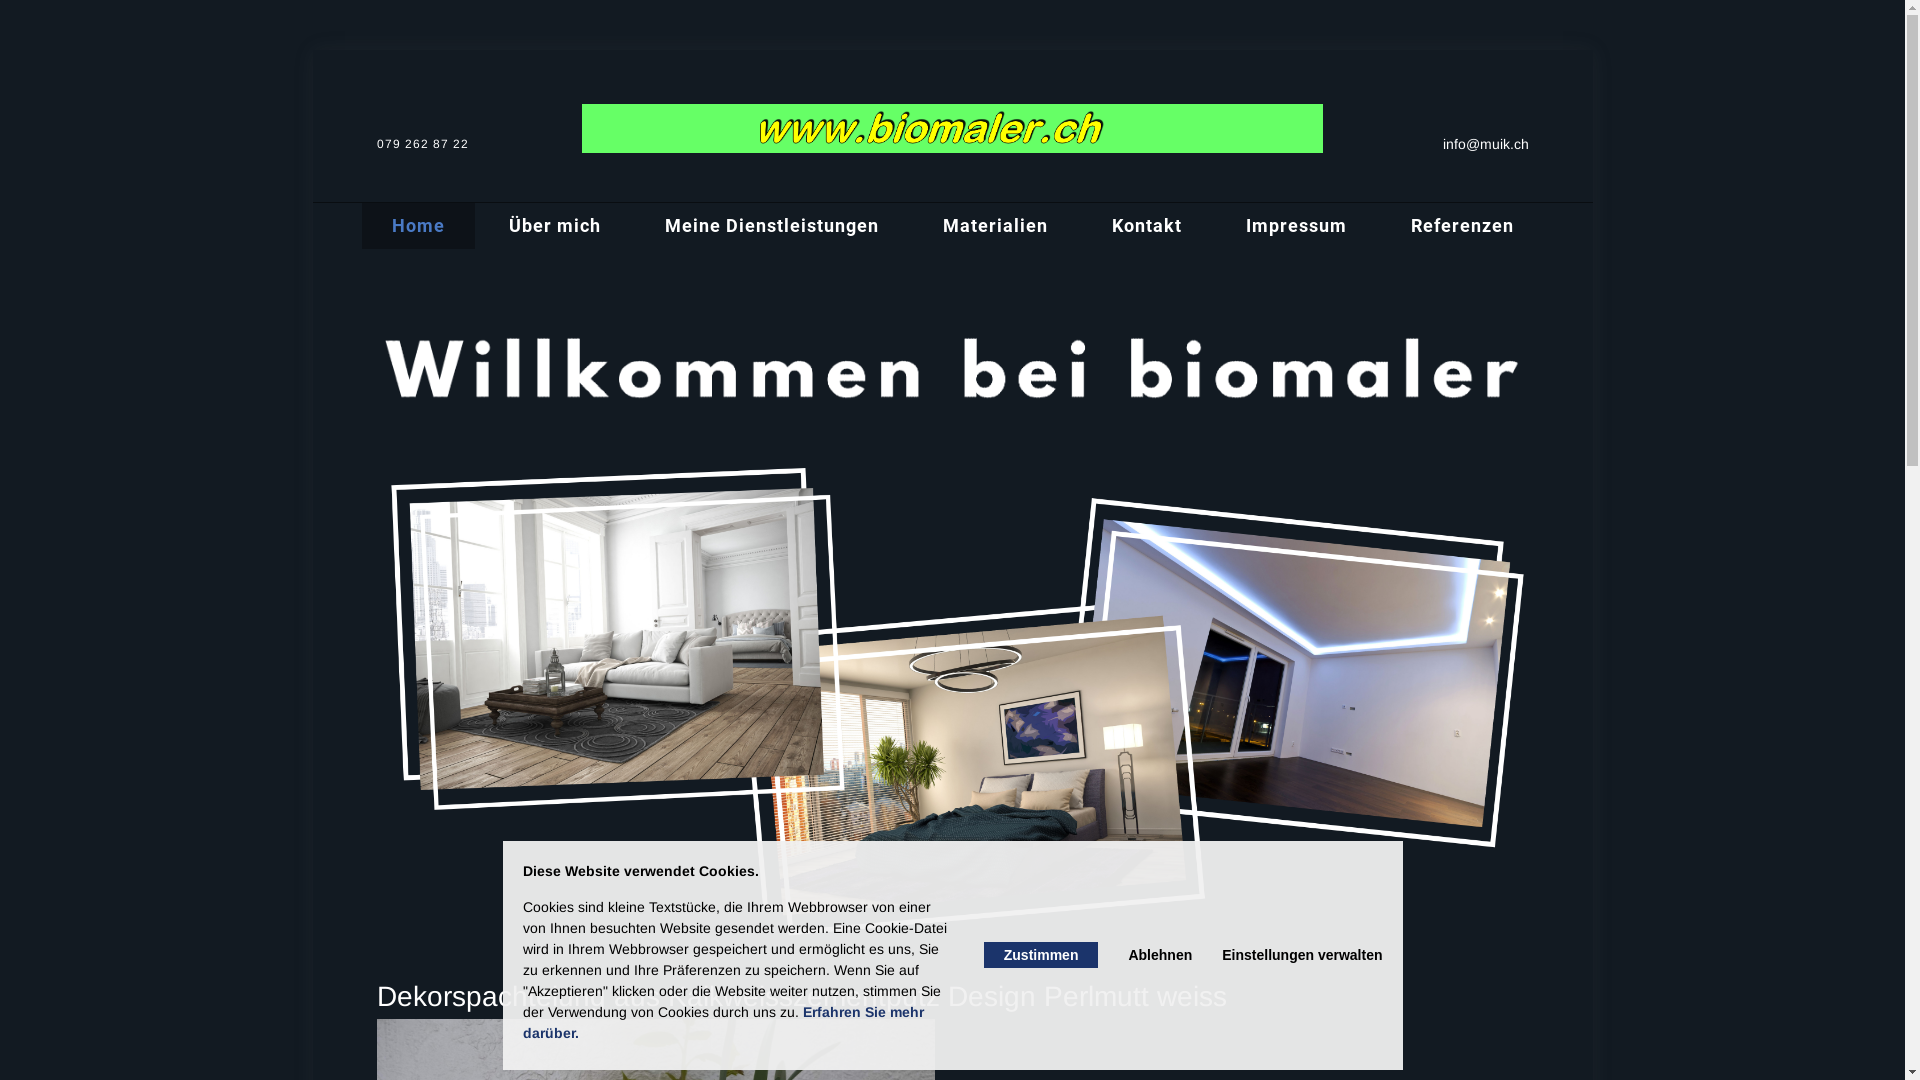  Describe the element at coordinates (1462, 226) in the screenshot. I see `Referenzen` at that location.